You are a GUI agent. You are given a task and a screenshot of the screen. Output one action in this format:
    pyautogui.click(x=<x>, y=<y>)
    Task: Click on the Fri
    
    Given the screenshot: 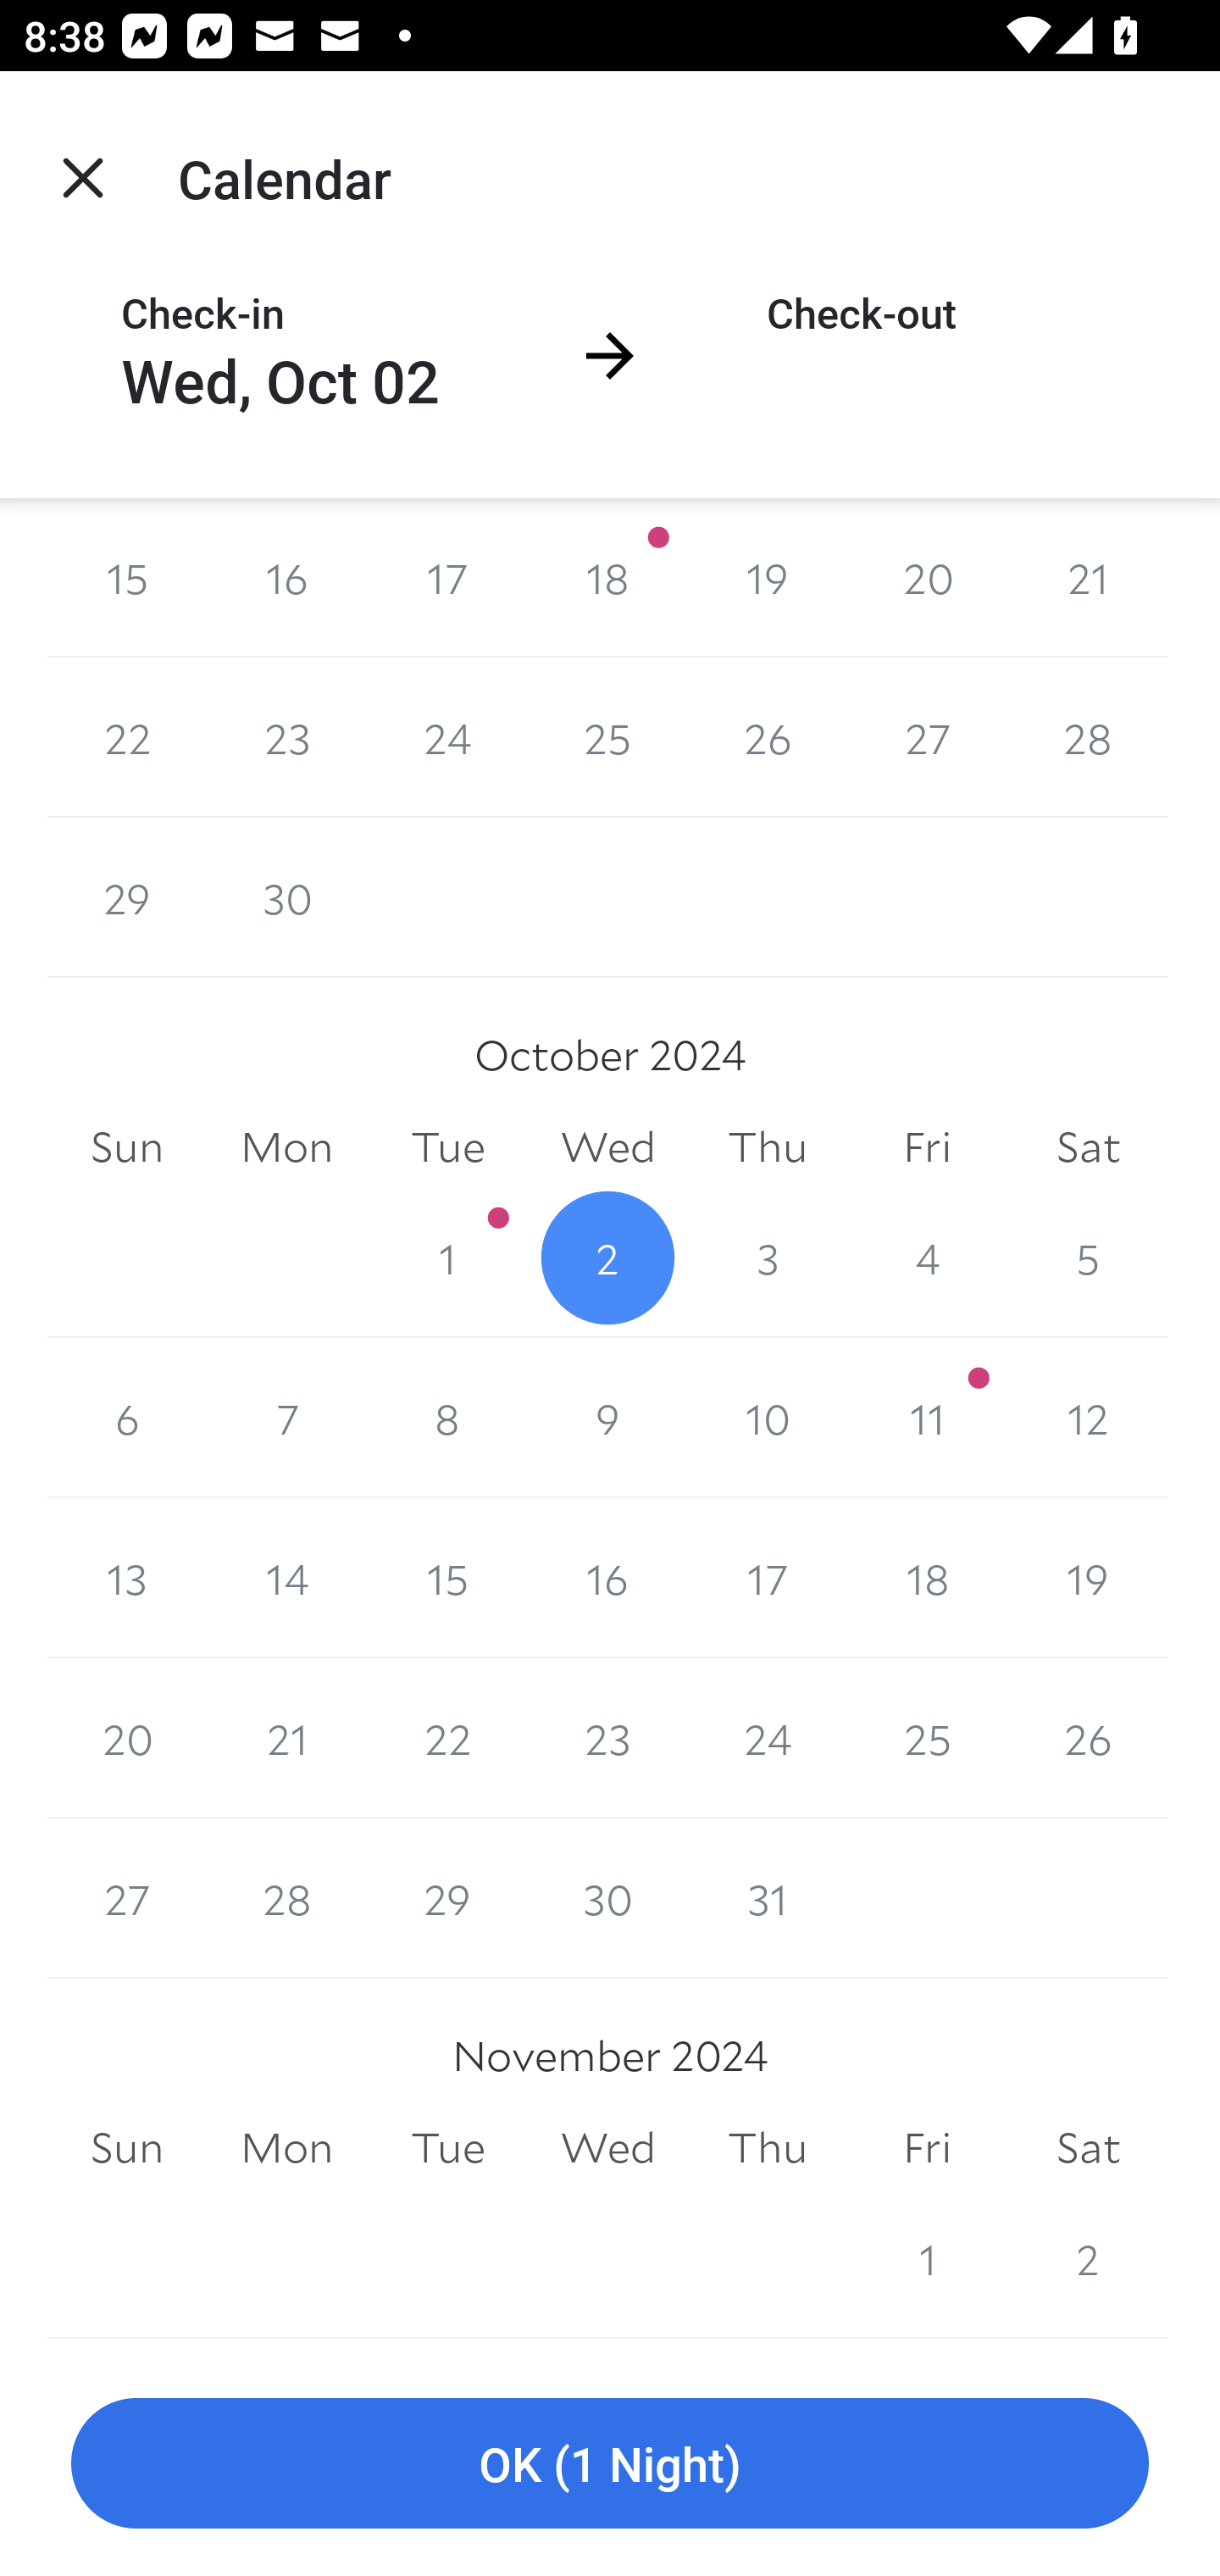 What is the action you would take?
    pyautogui.click(x=927, y=1147)
    